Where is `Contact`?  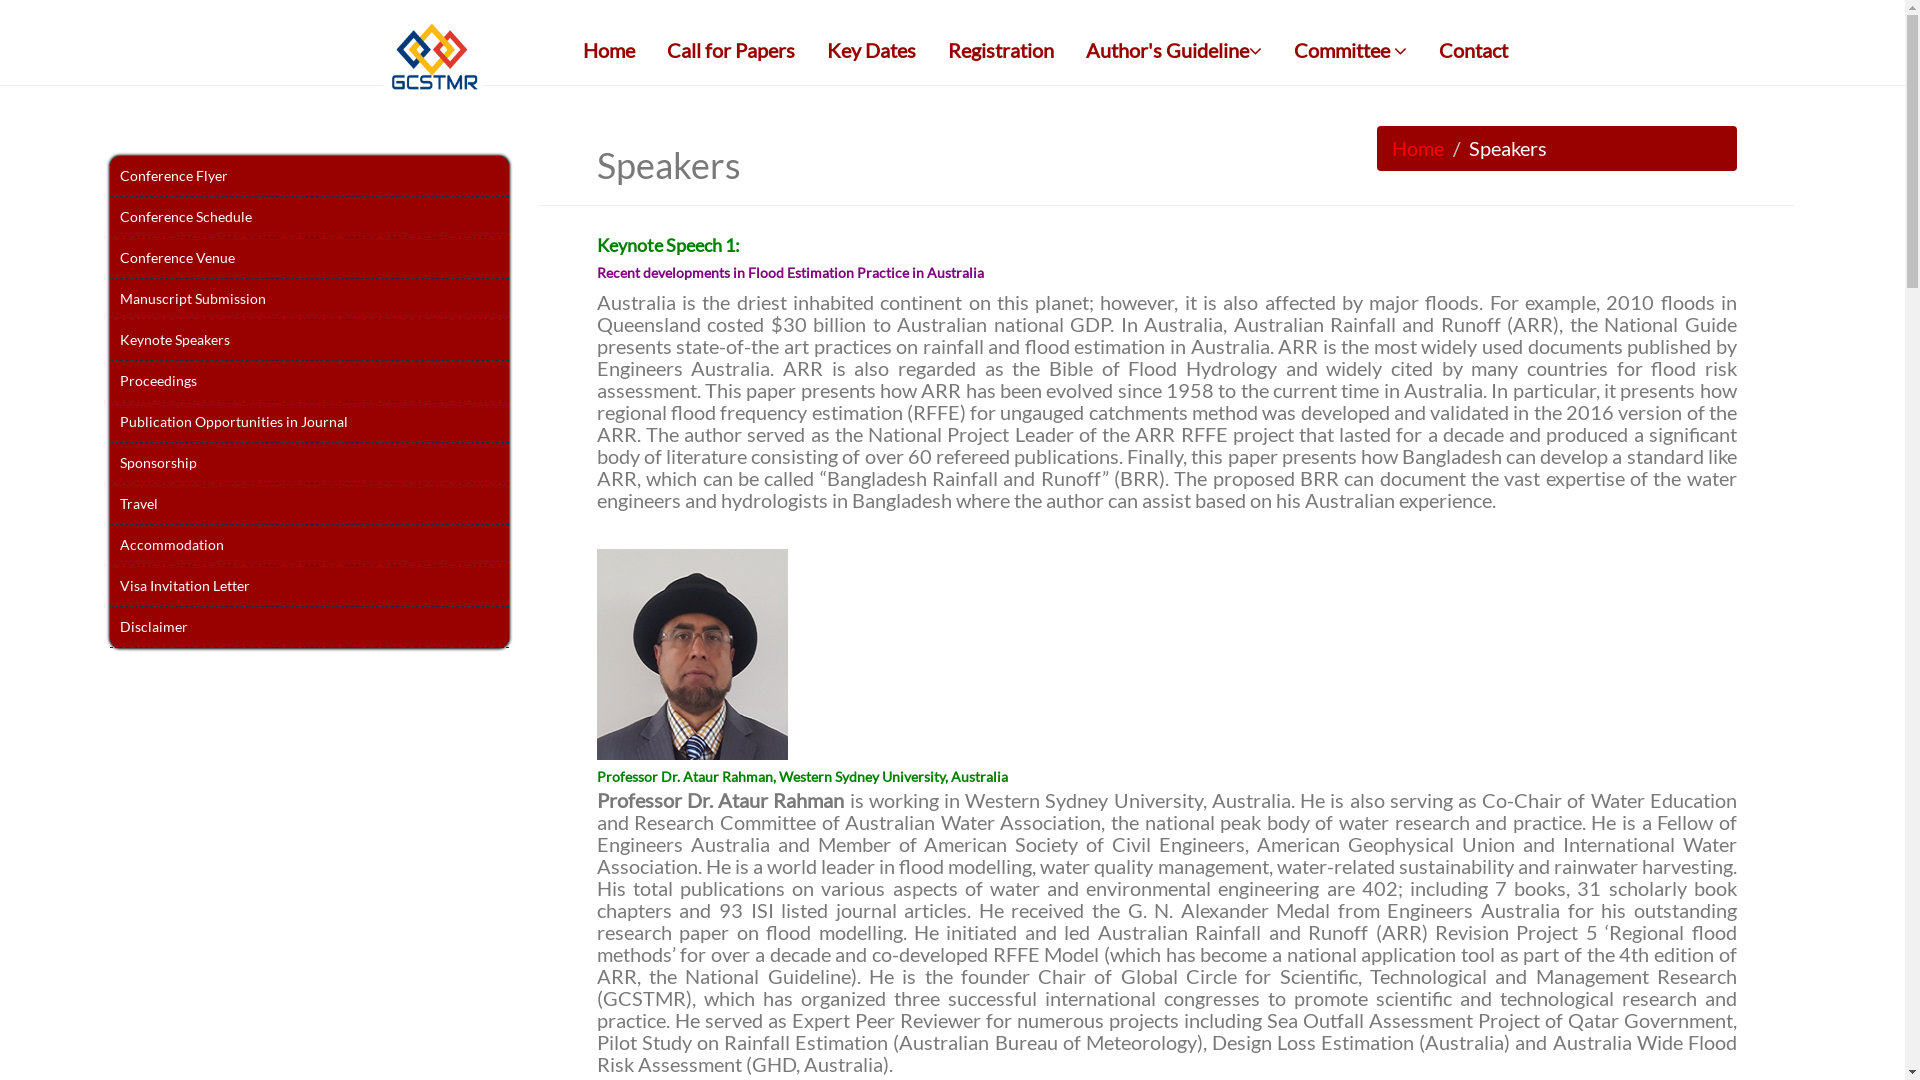 Contact is located at coordinates (1474, 50).